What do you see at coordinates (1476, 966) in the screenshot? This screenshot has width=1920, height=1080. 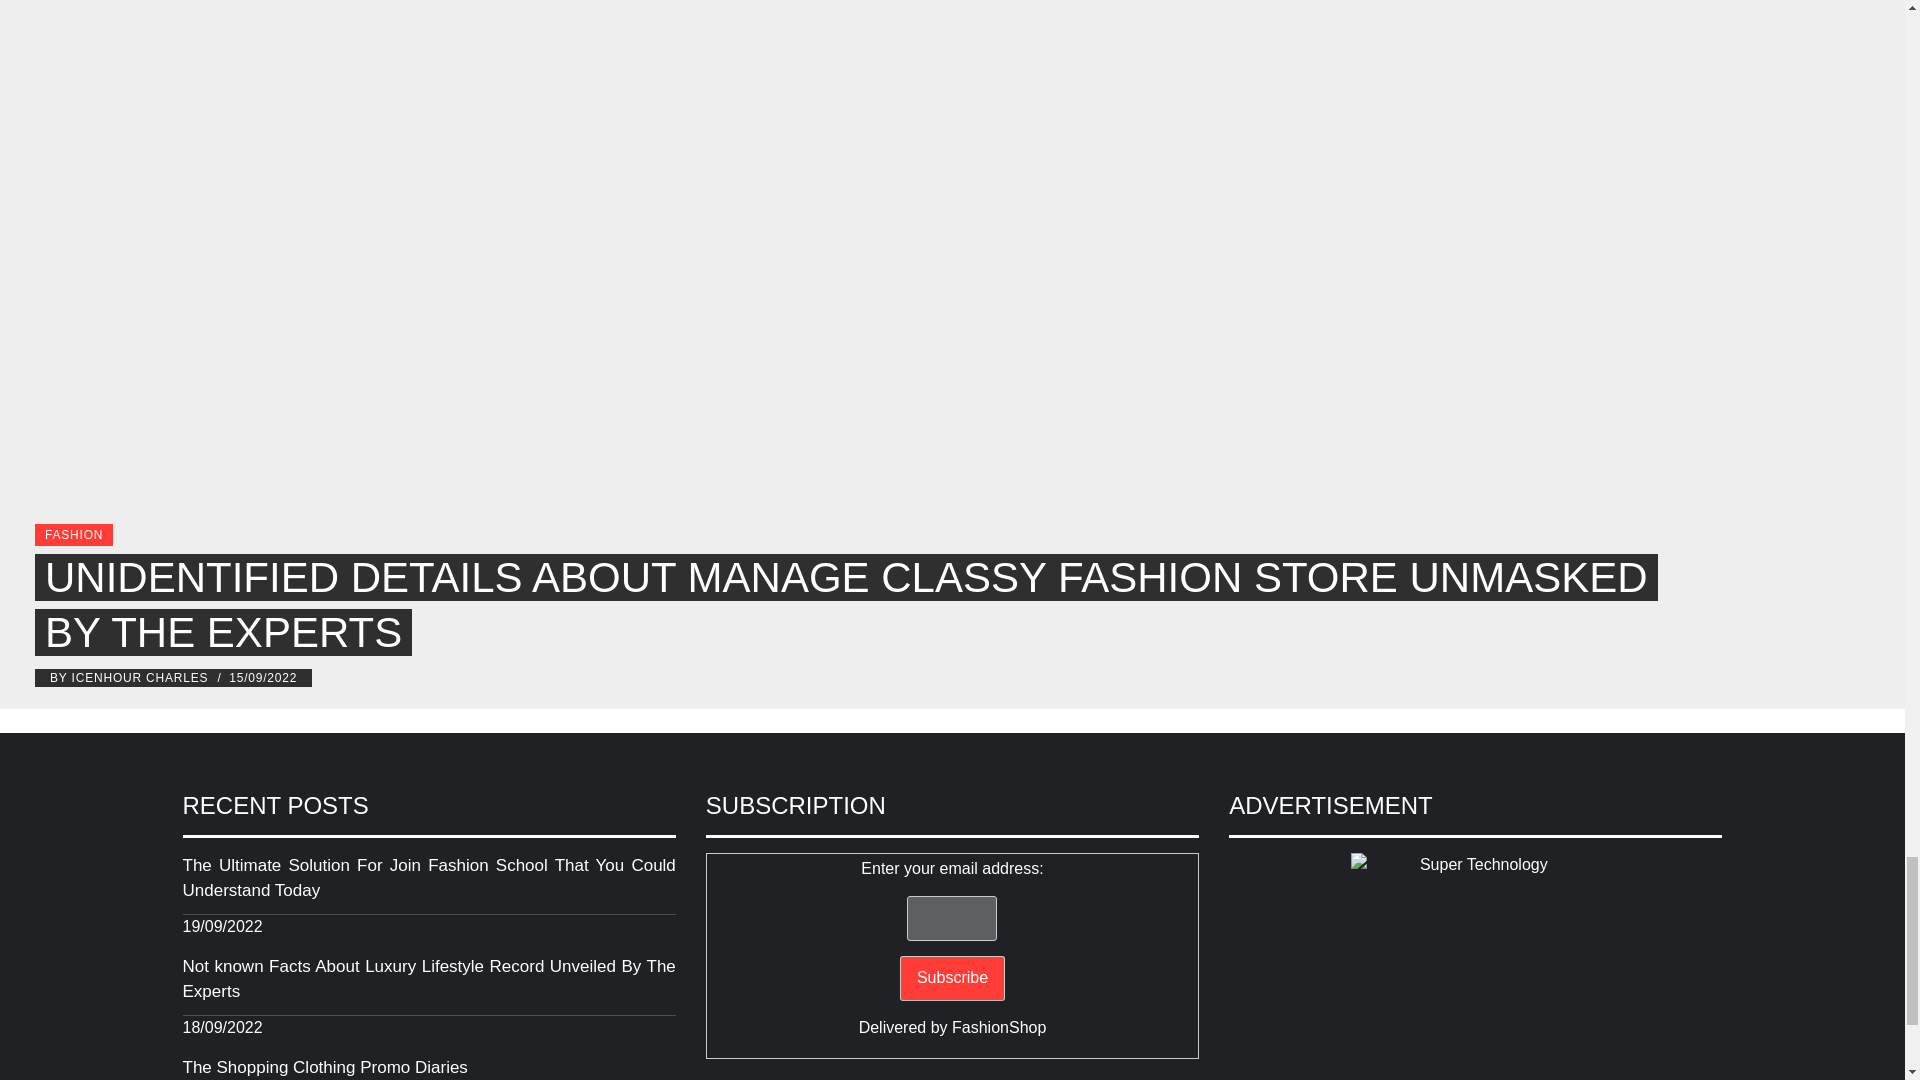 I see `Super Technology` at bounding box center [1476, 966].